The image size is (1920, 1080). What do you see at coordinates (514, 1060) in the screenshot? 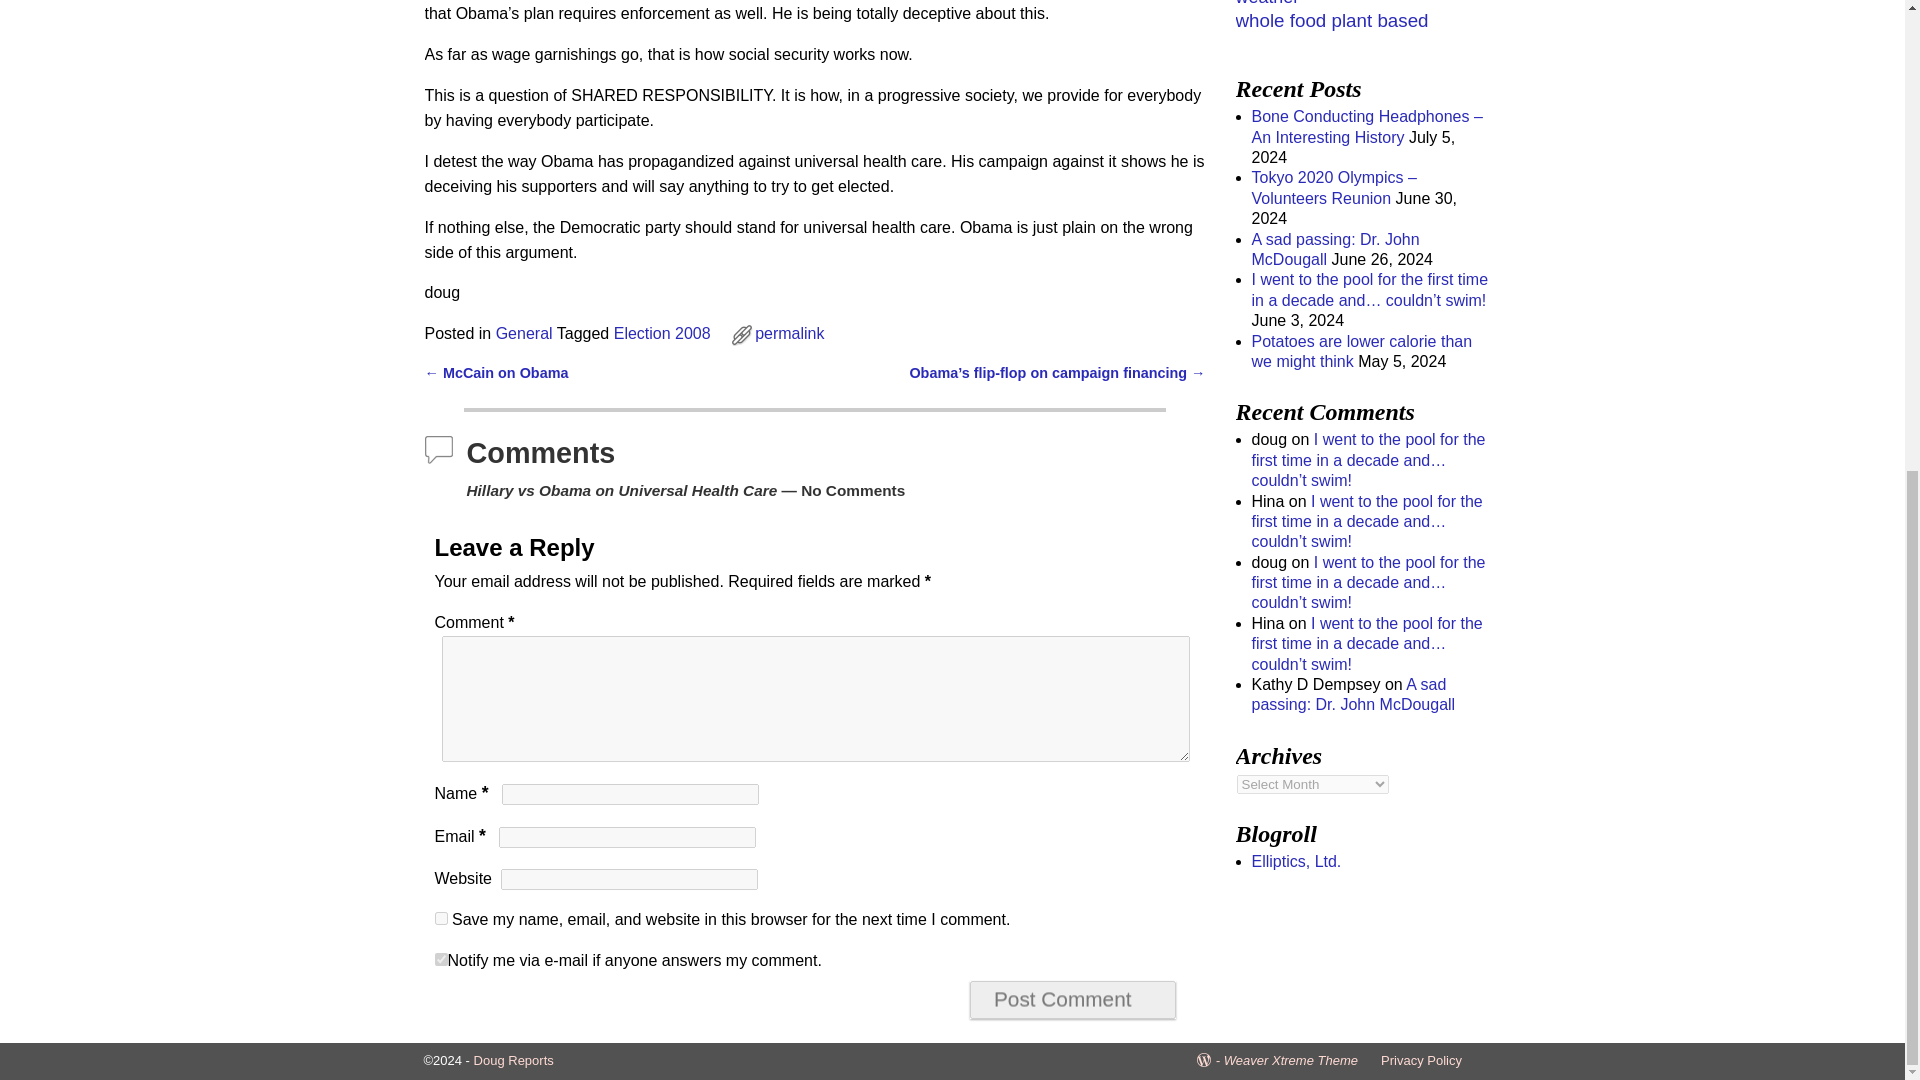
I see `Doug Reports` at bounding box center [514, 1060].